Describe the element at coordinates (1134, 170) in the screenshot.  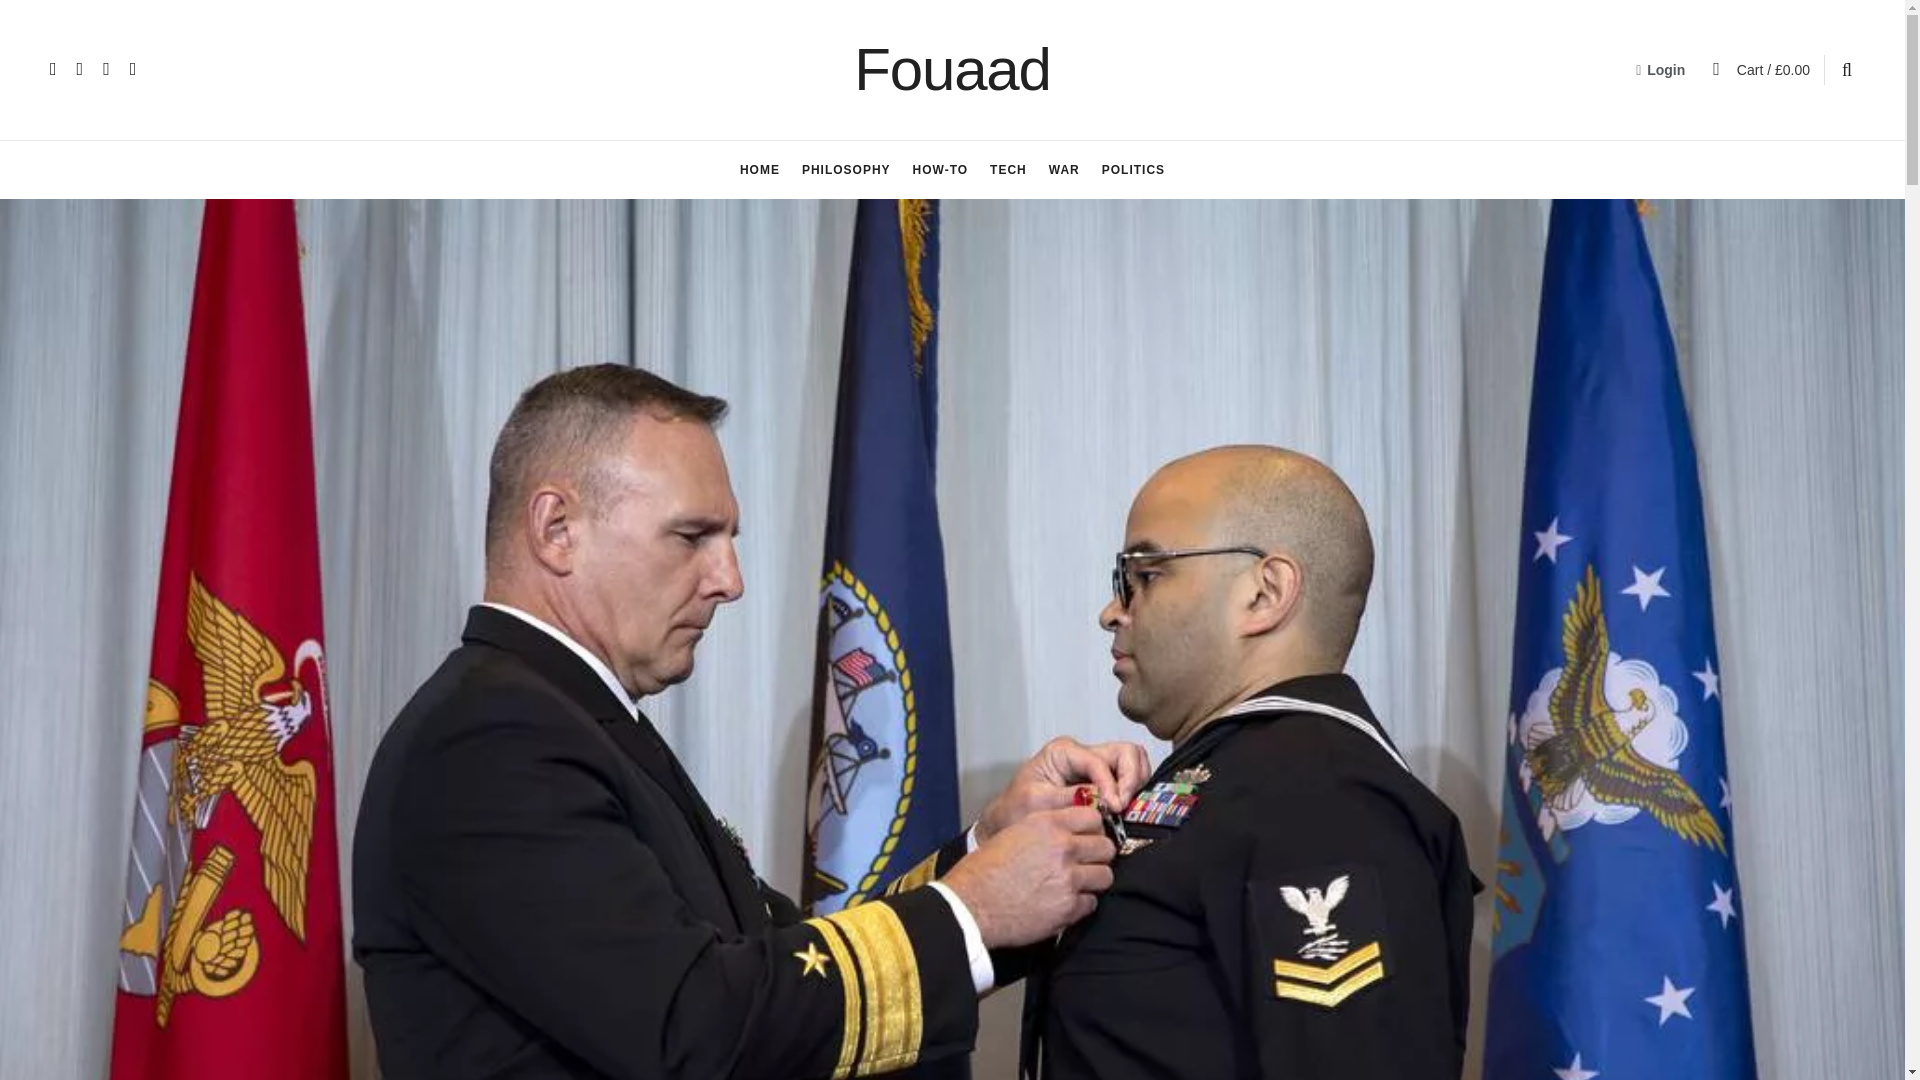
I see `POLITICS` at that location.